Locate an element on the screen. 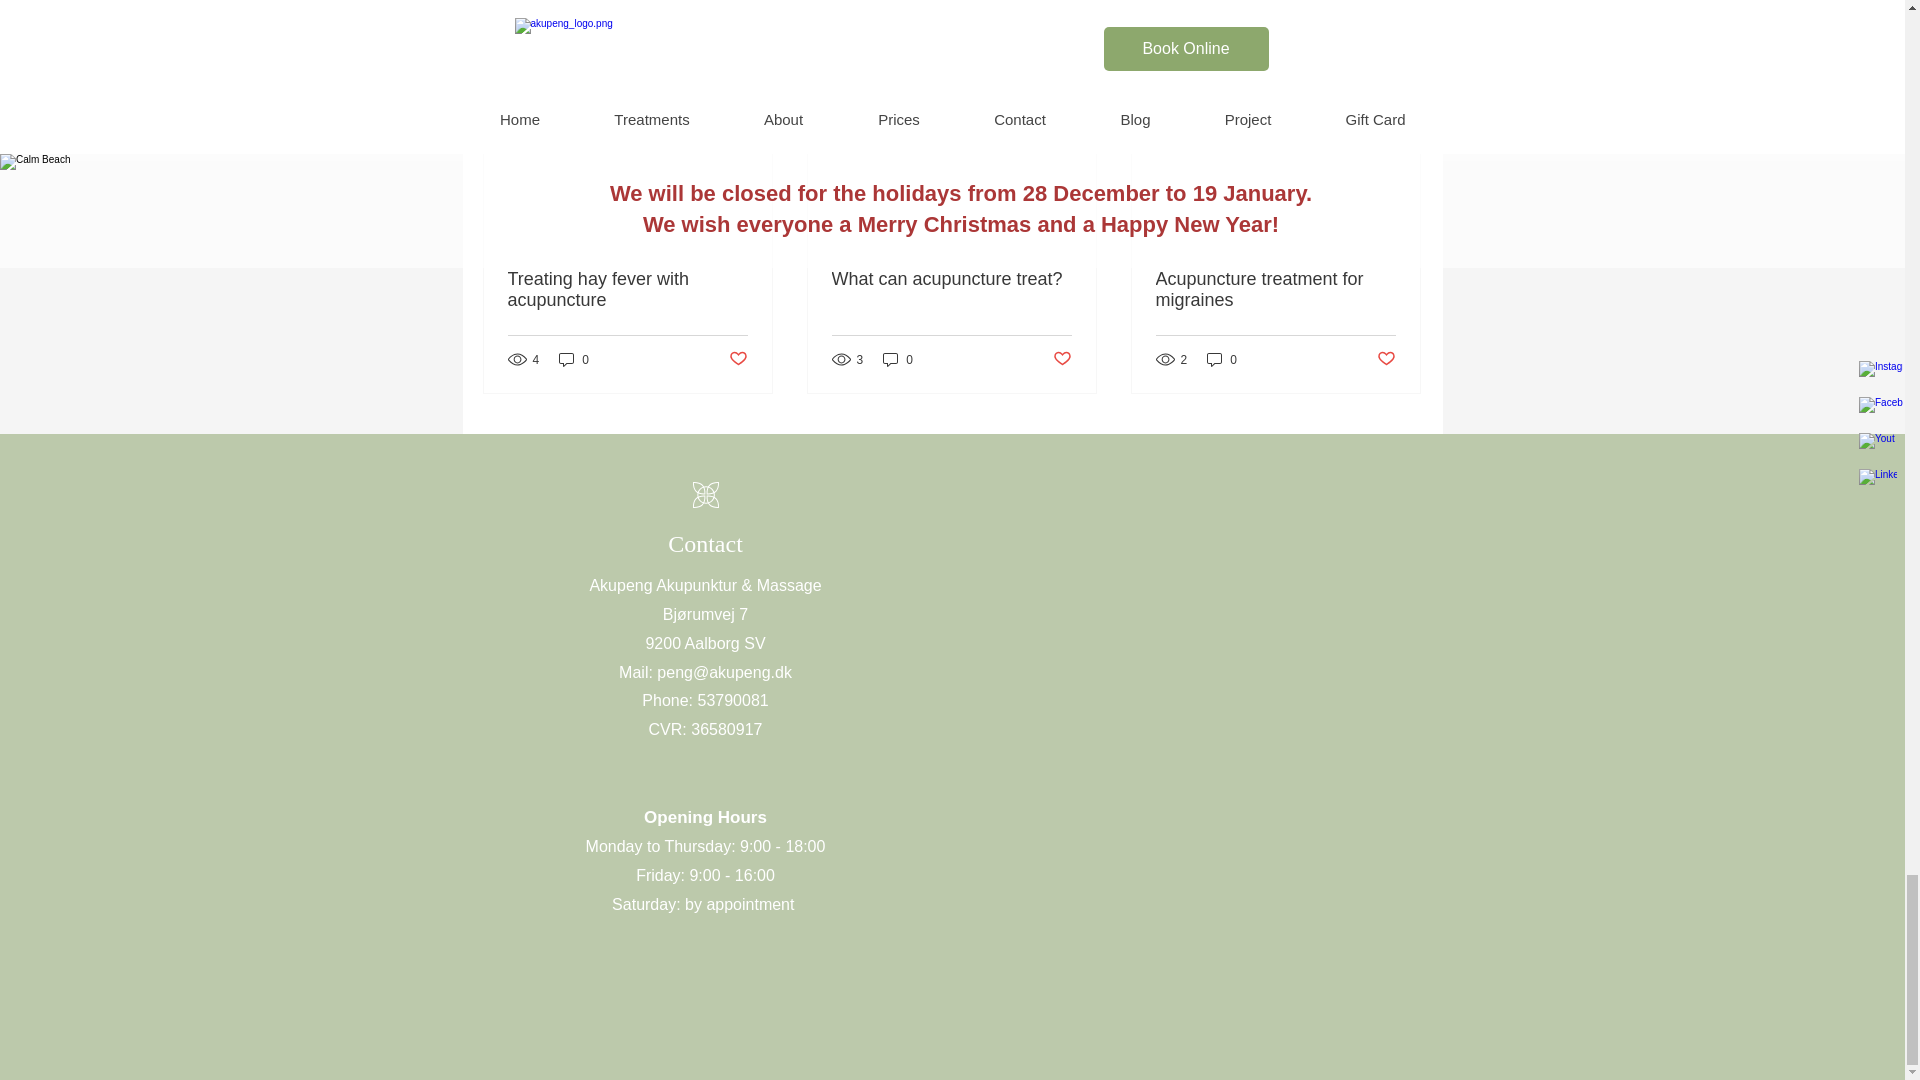 The height and width of the screenshot is (1080, 1920). Post not marked as liked is located at coordinates (736, 359).